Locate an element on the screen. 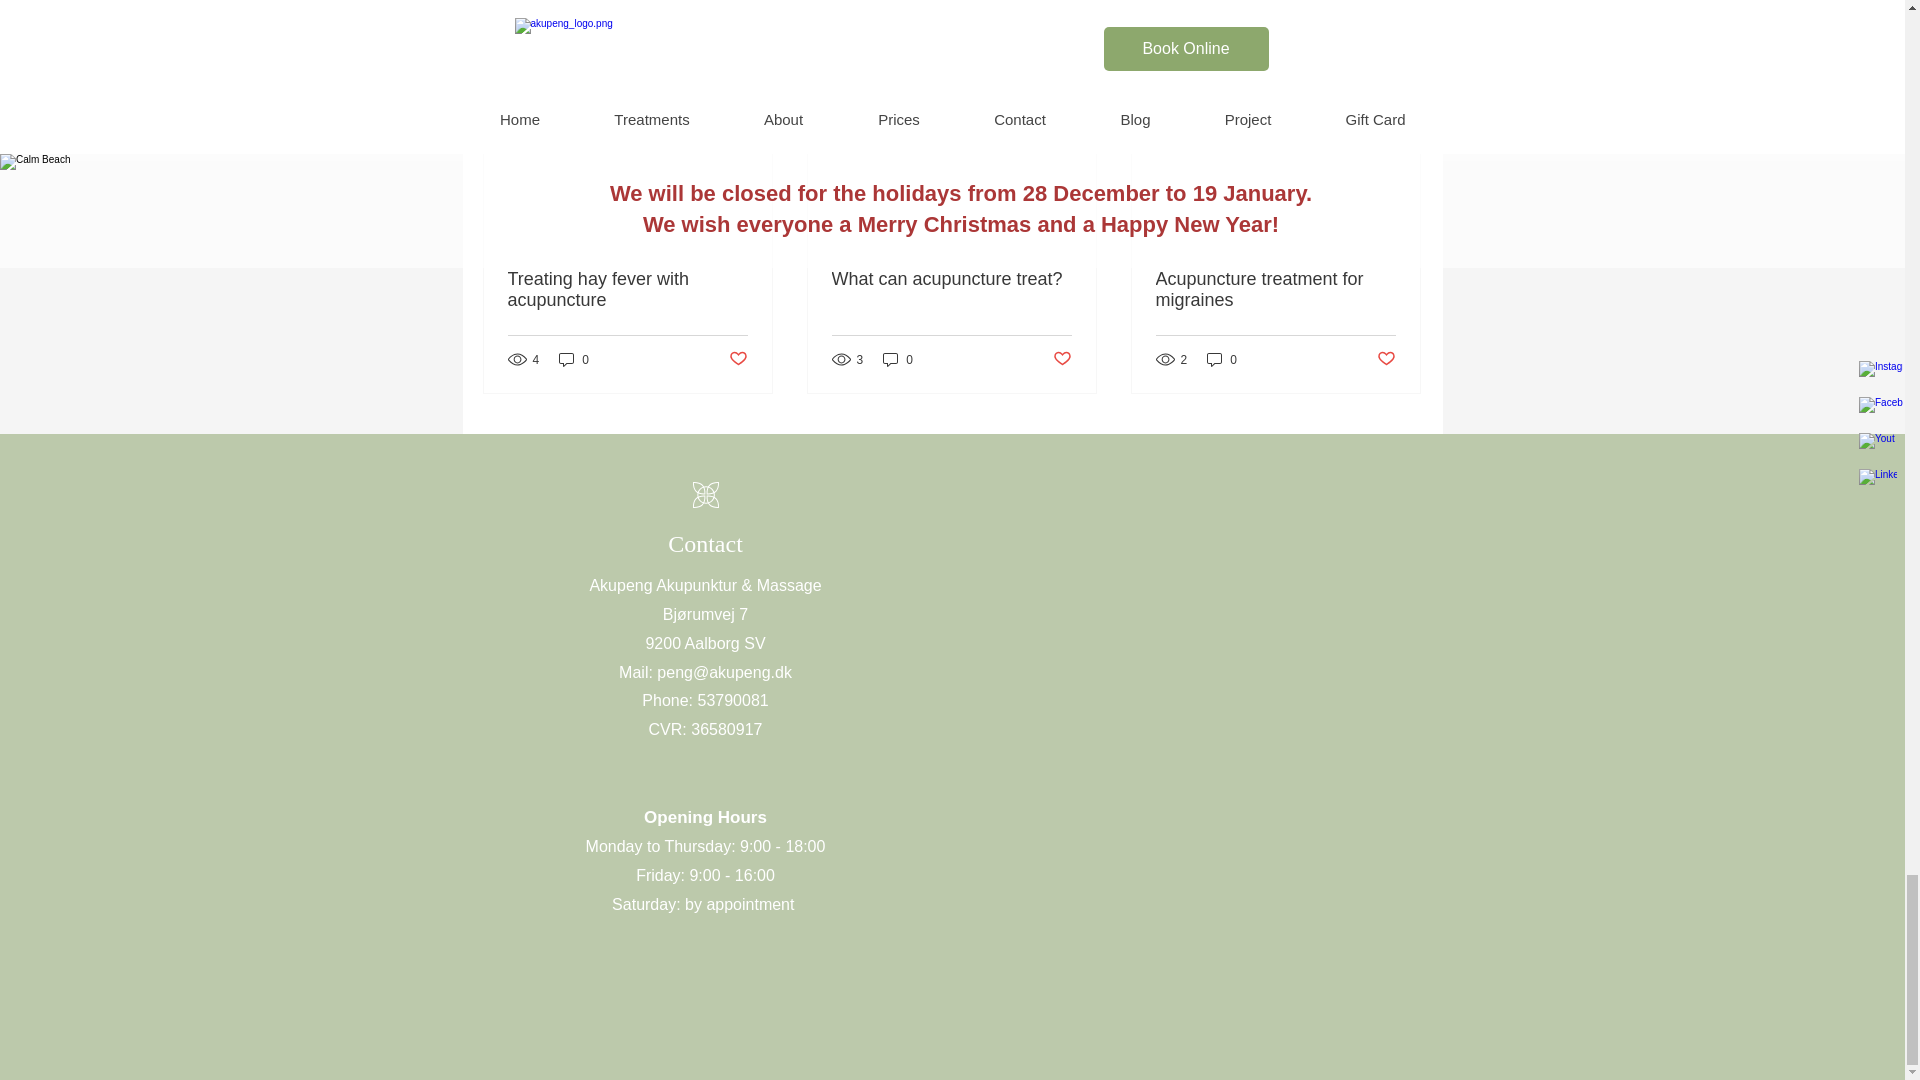 The height and width of the screenshot is (1080, 1920). Post not marked as liked is located at coordinates (736, 359).